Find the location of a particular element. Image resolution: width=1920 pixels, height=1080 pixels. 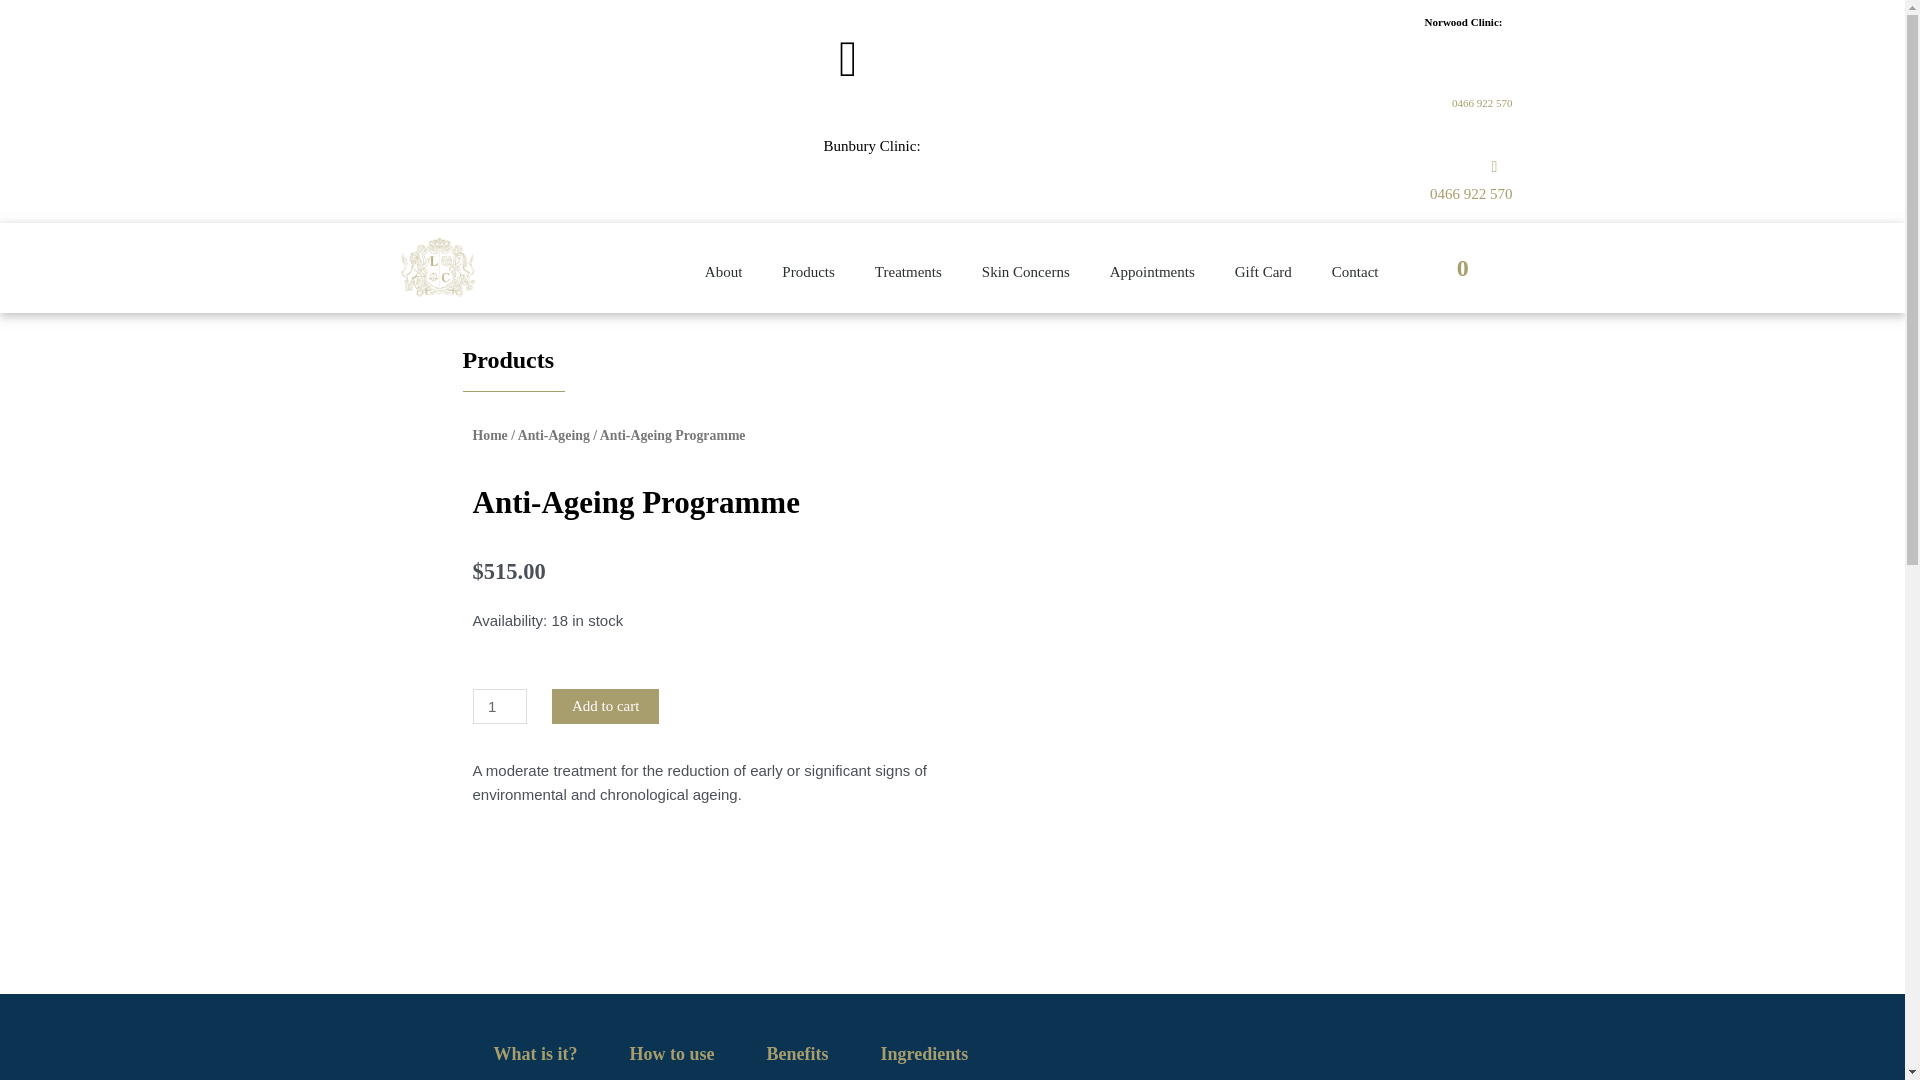

Contact is located at coordinates (1356, 272).